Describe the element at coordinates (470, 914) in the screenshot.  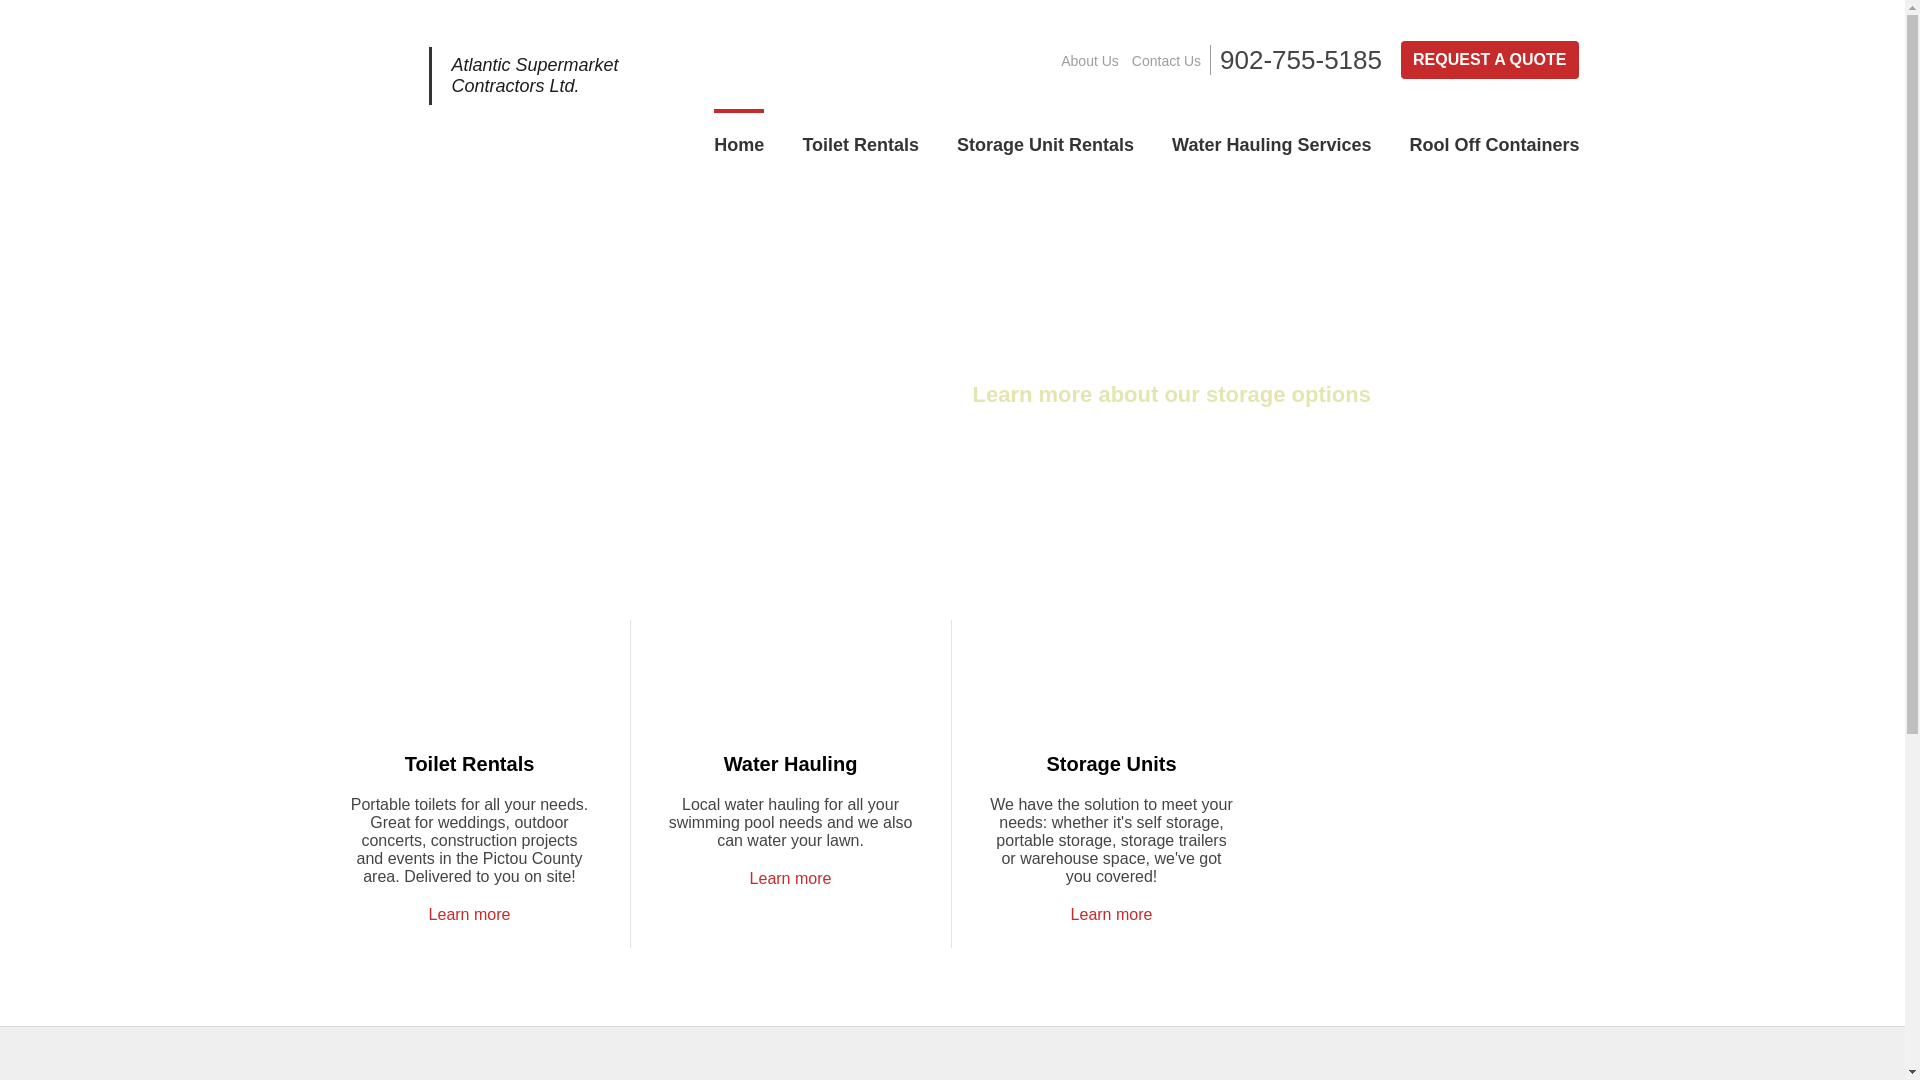
I see `Learn more` at that location.